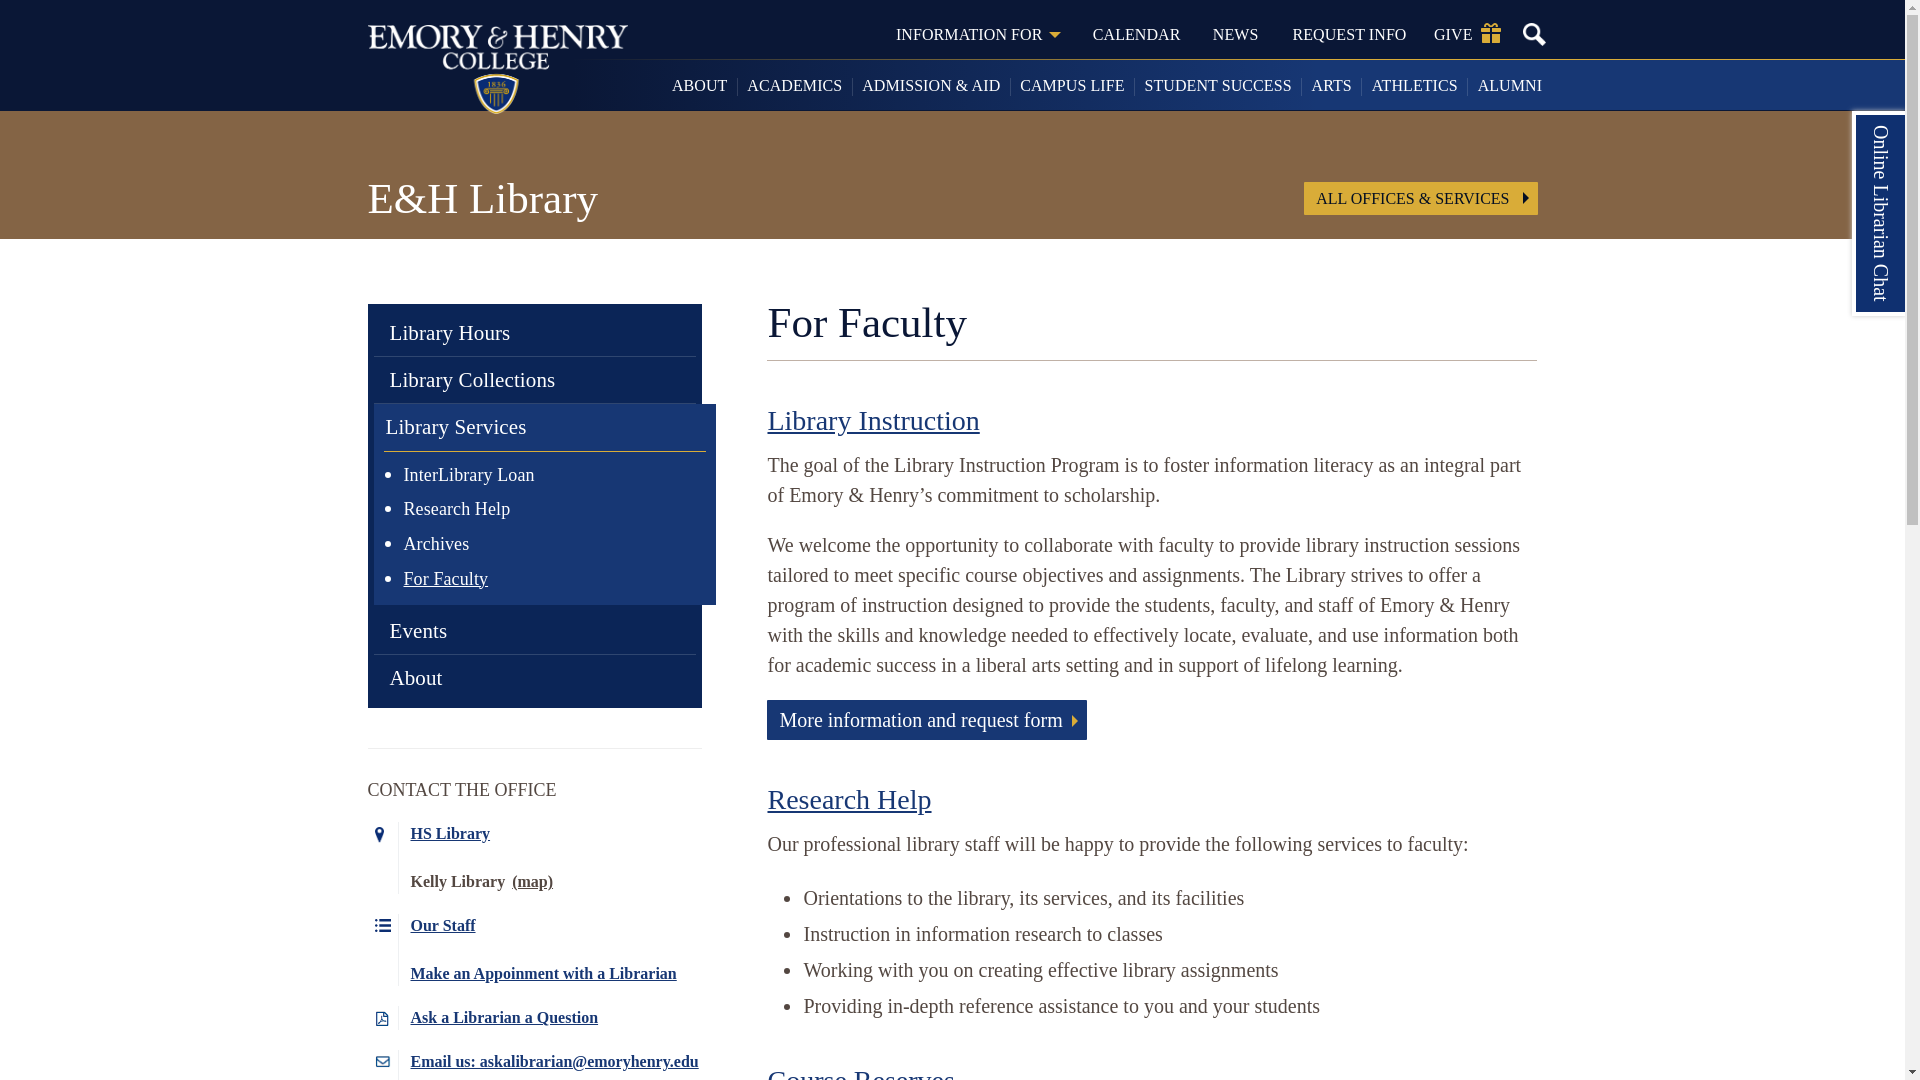 The height and width of the screenshot is (1080, 1920). What do you see at coordinates (796, 86) in the screenshot?
I see `ACADEMICS` at bounding box center [796, 86].